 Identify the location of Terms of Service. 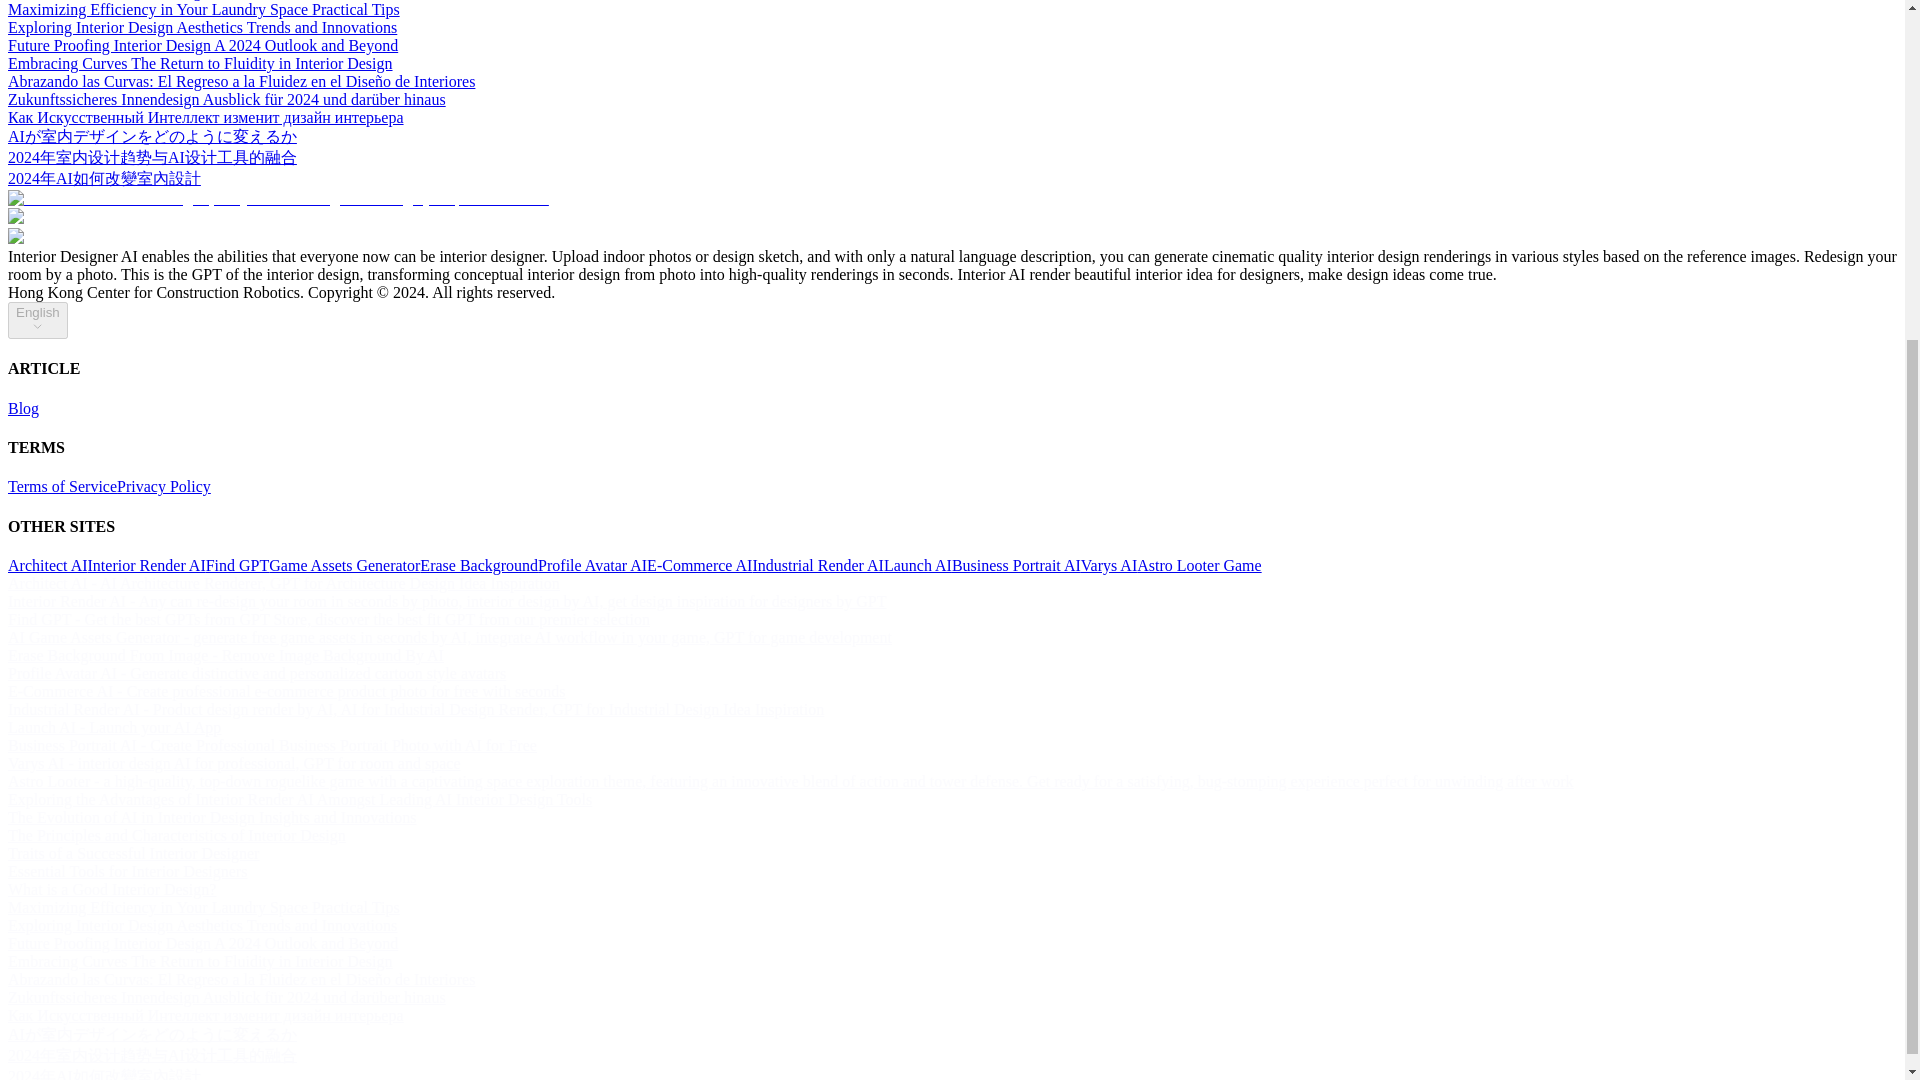
(62, 486).